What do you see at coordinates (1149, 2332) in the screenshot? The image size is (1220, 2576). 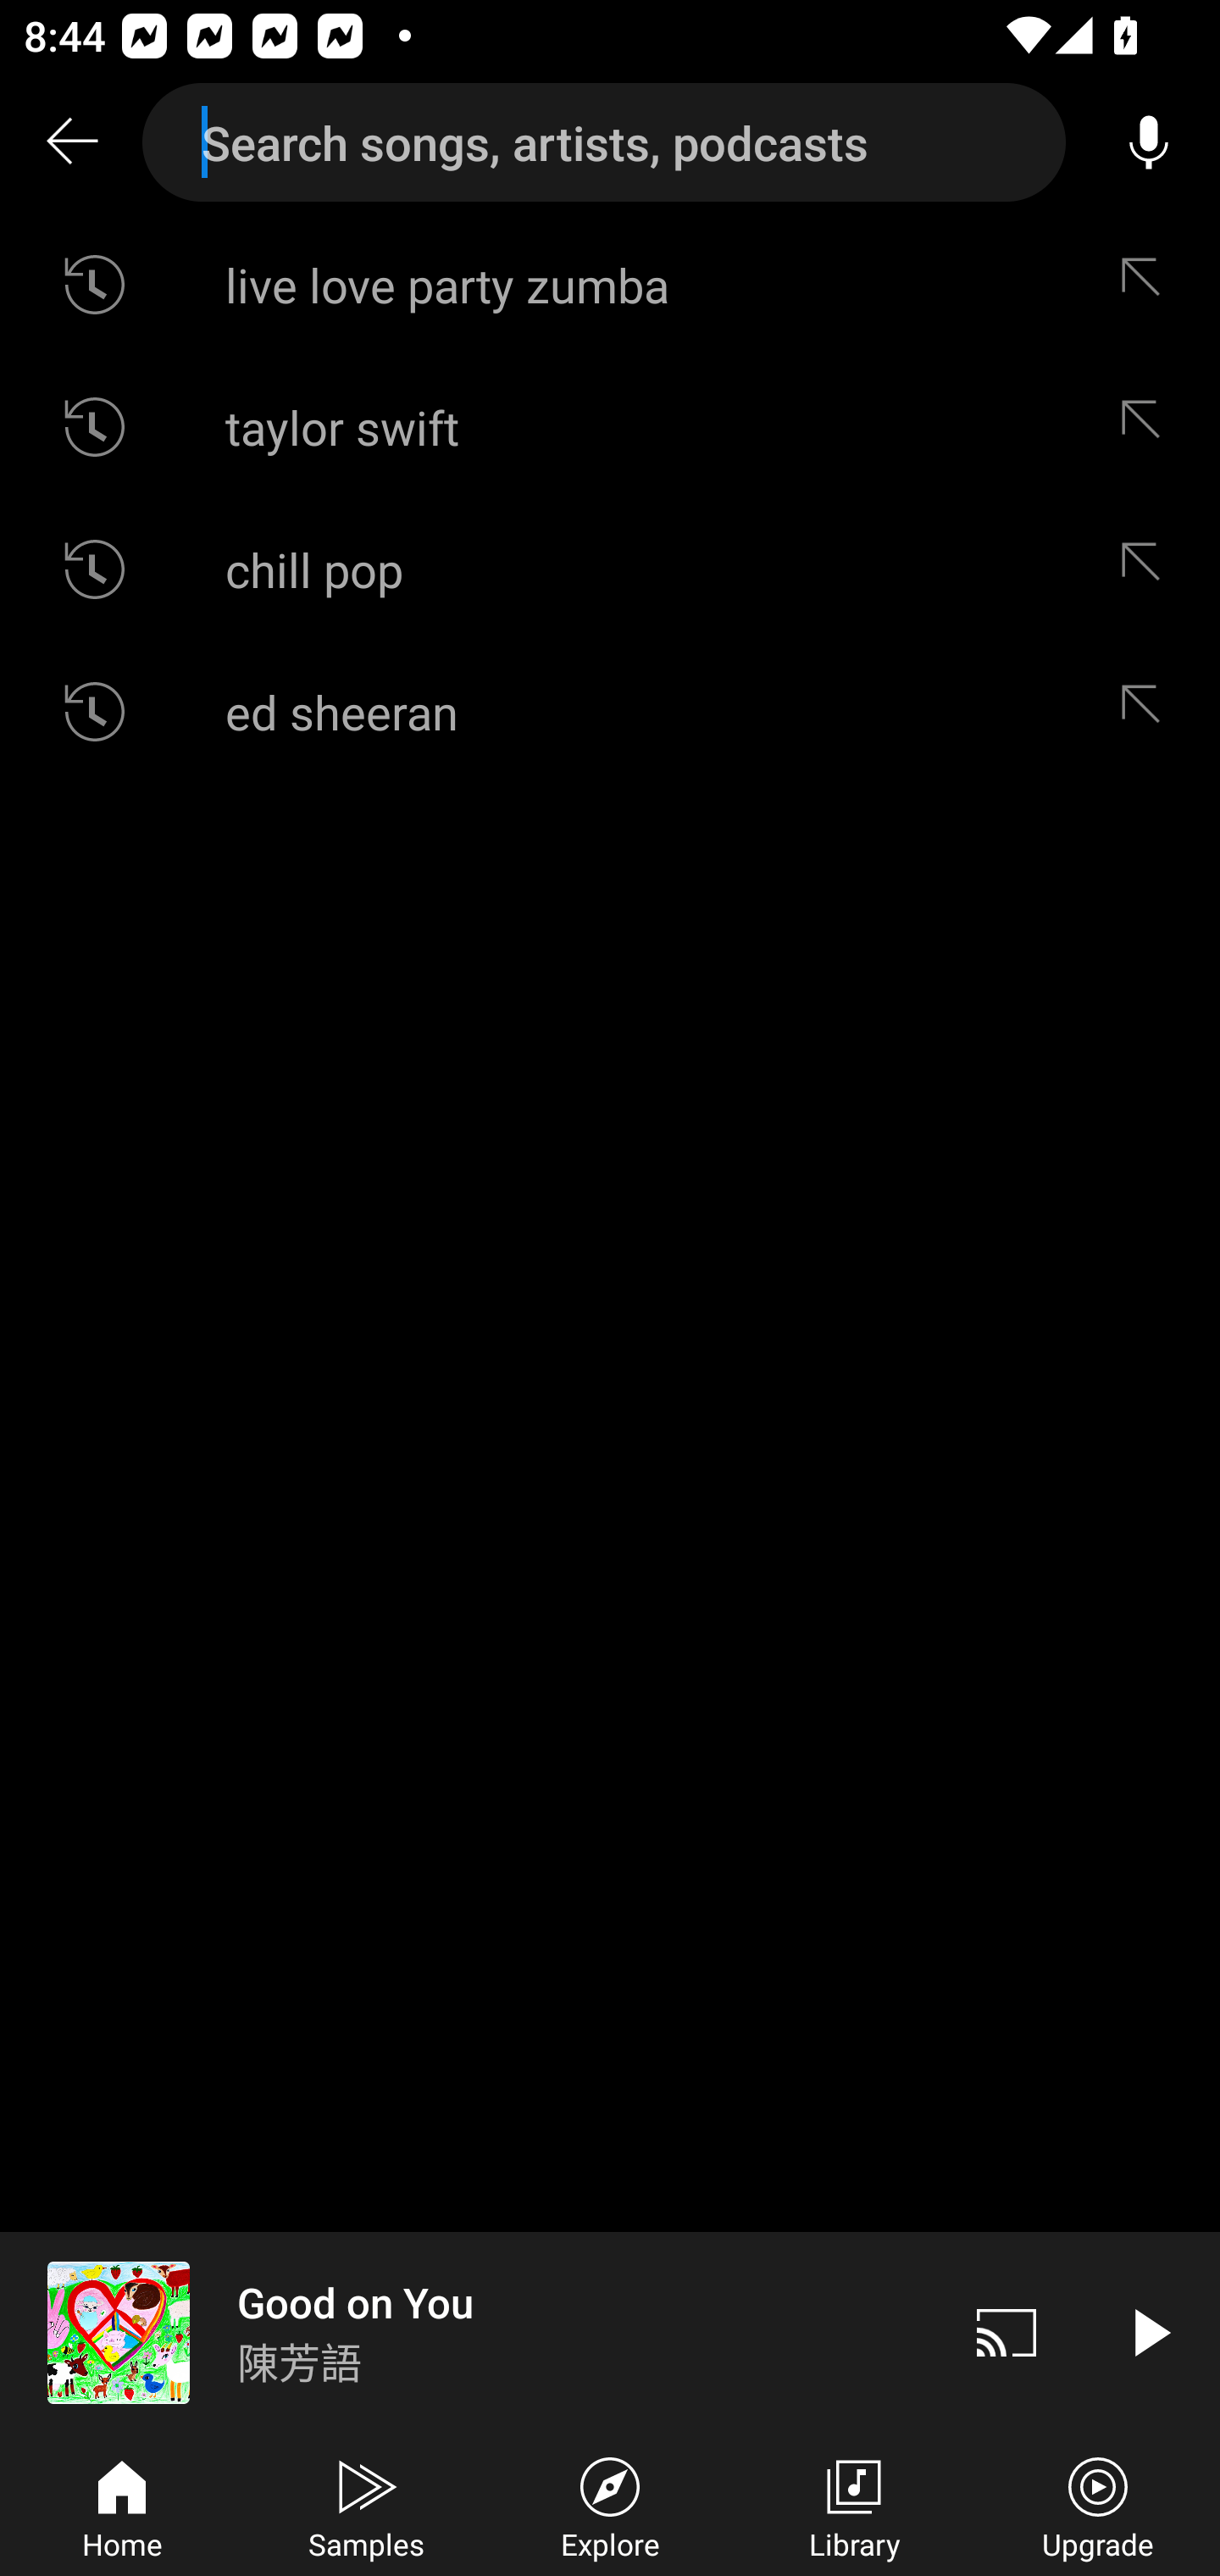 I see `Play video` at bounding box center [1149, 2332].